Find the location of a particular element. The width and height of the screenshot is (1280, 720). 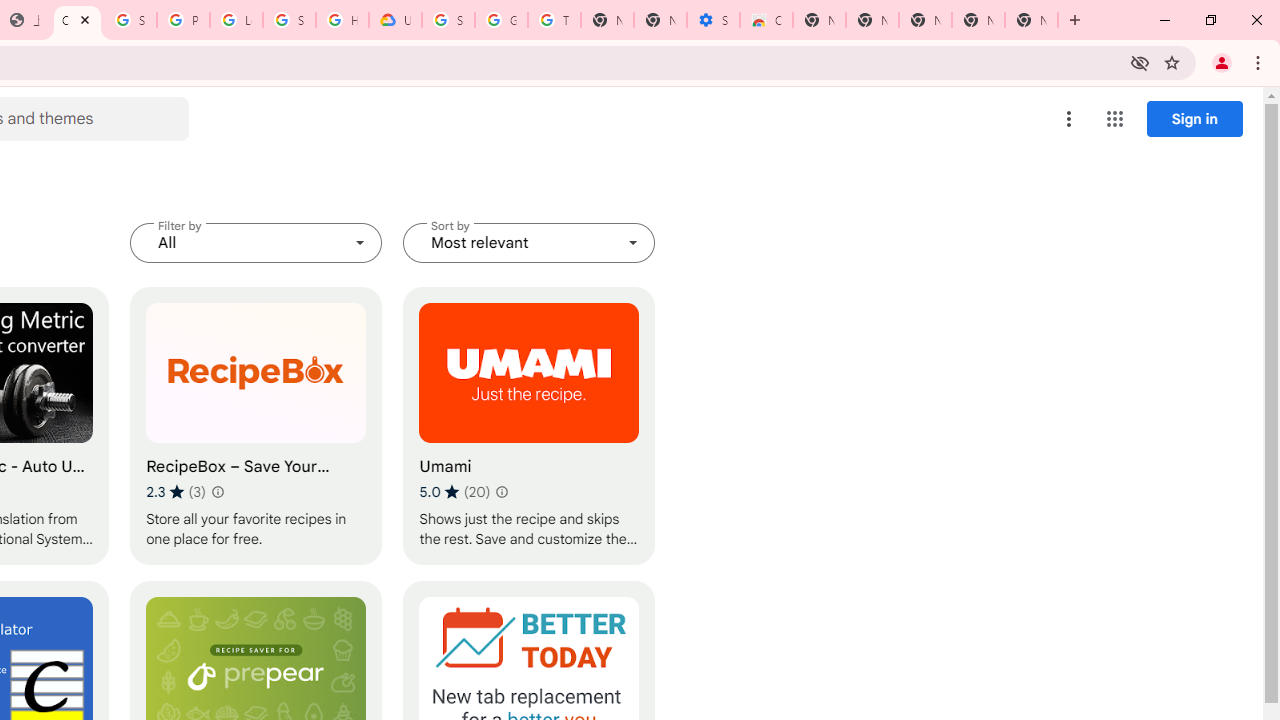

Chrome Web Store - Accessibility extensions is located at coordinates (766, 20).